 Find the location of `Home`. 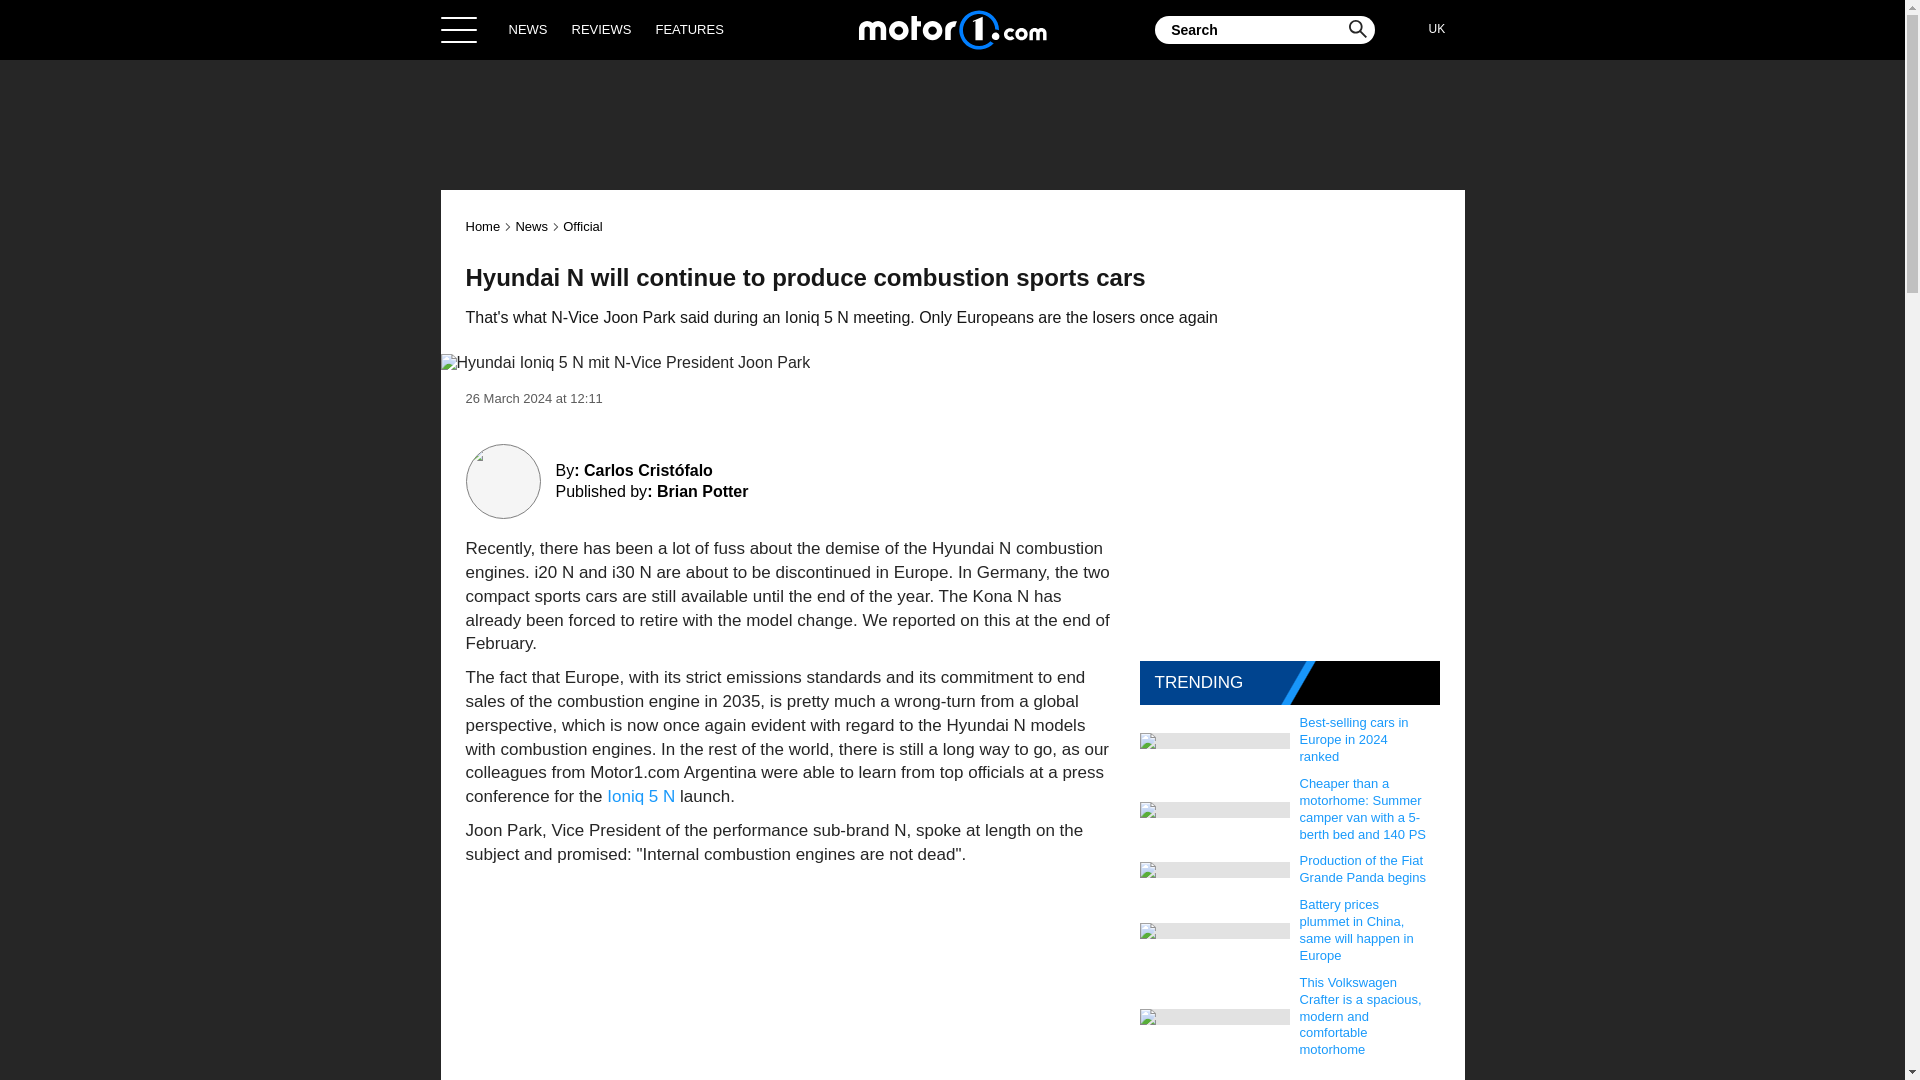

Home is located at coordinates (952, 29).